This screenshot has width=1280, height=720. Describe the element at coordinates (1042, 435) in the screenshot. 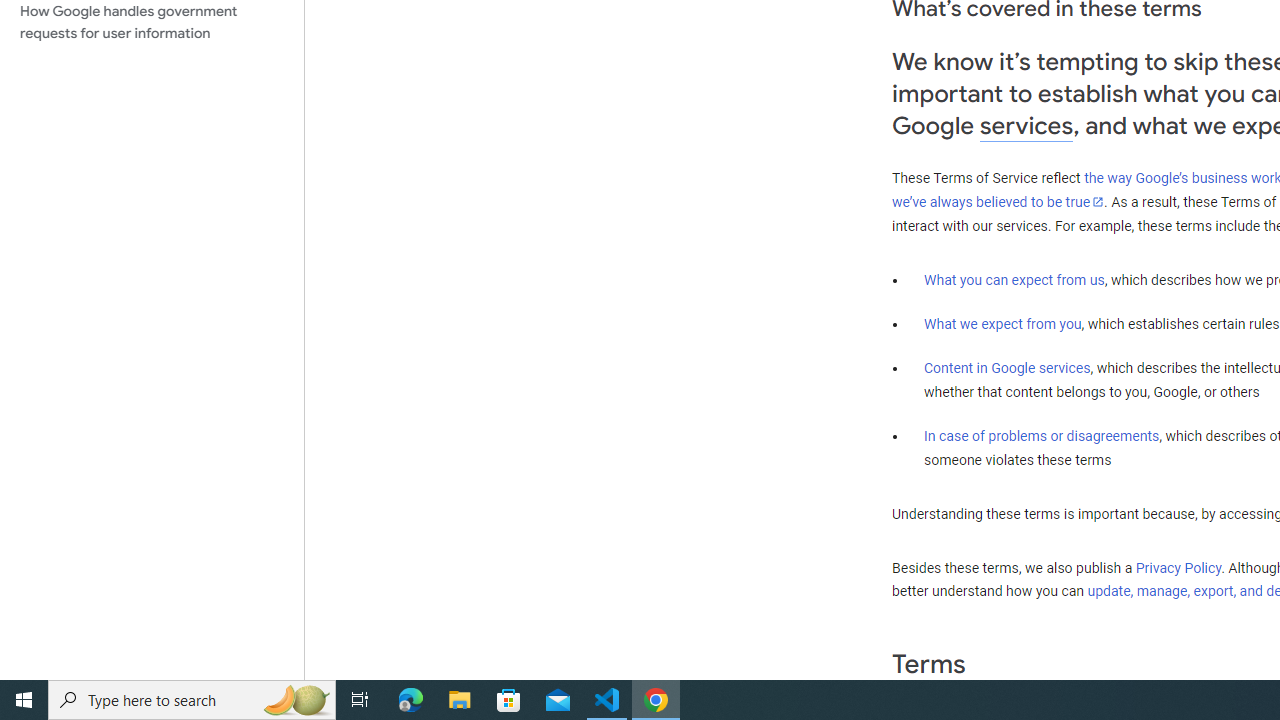

I see `In case of problems or disagreements` at that location.